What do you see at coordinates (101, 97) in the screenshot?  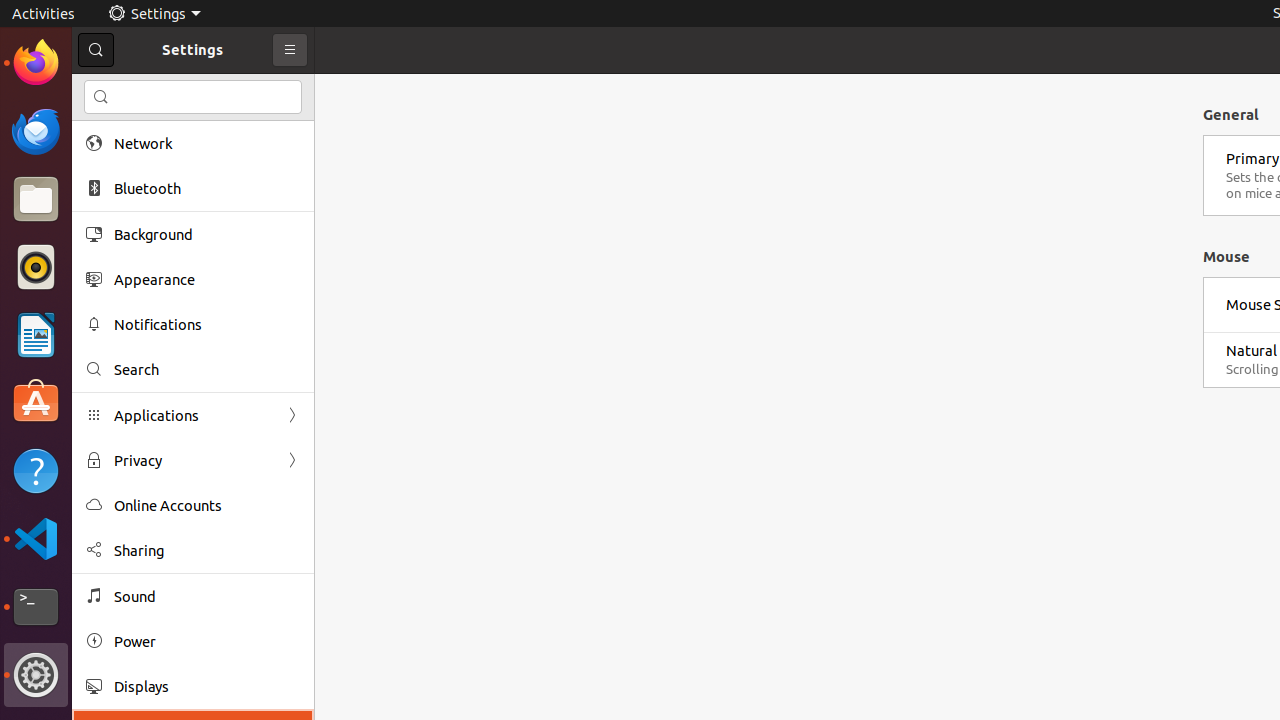 I see `edit-find-symbolic` at bounding box center [101, 97].